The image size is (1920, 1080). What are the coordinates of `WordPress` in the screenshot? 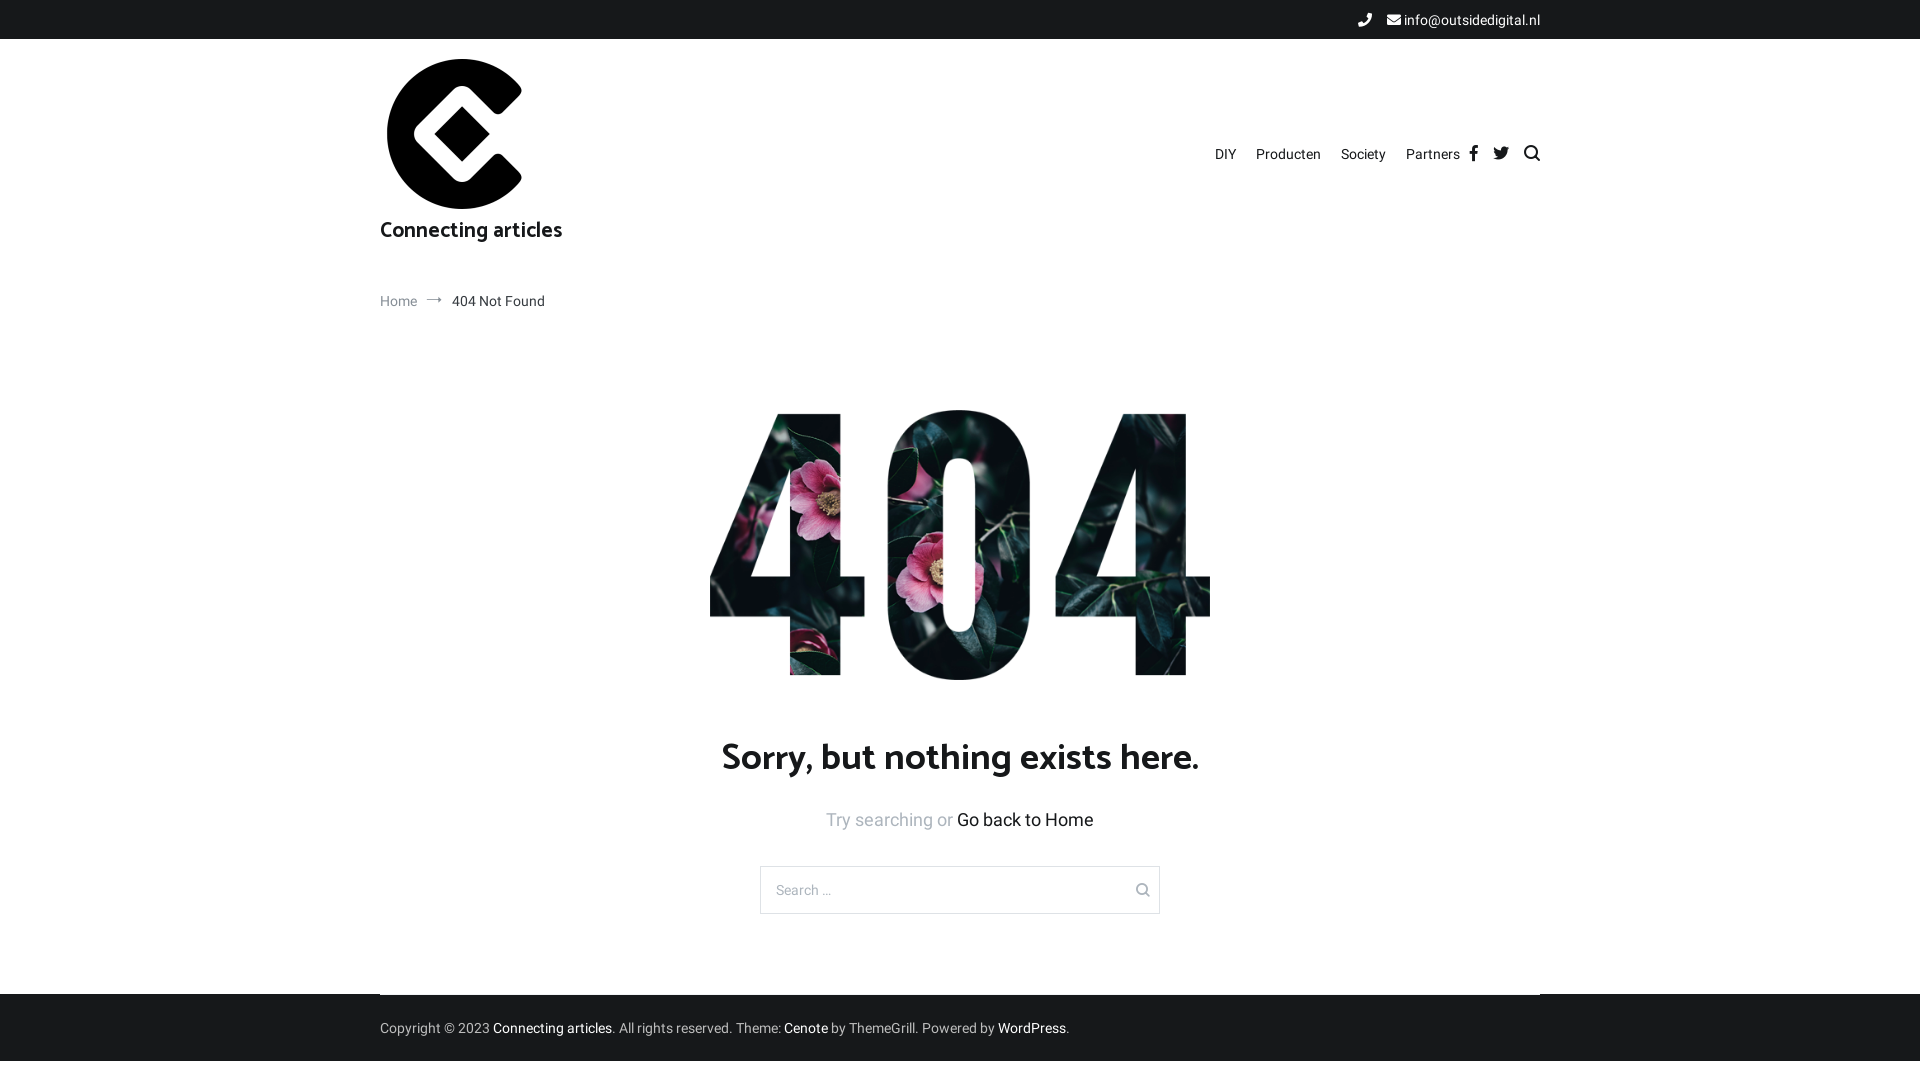 It's located at (1032, 1028).